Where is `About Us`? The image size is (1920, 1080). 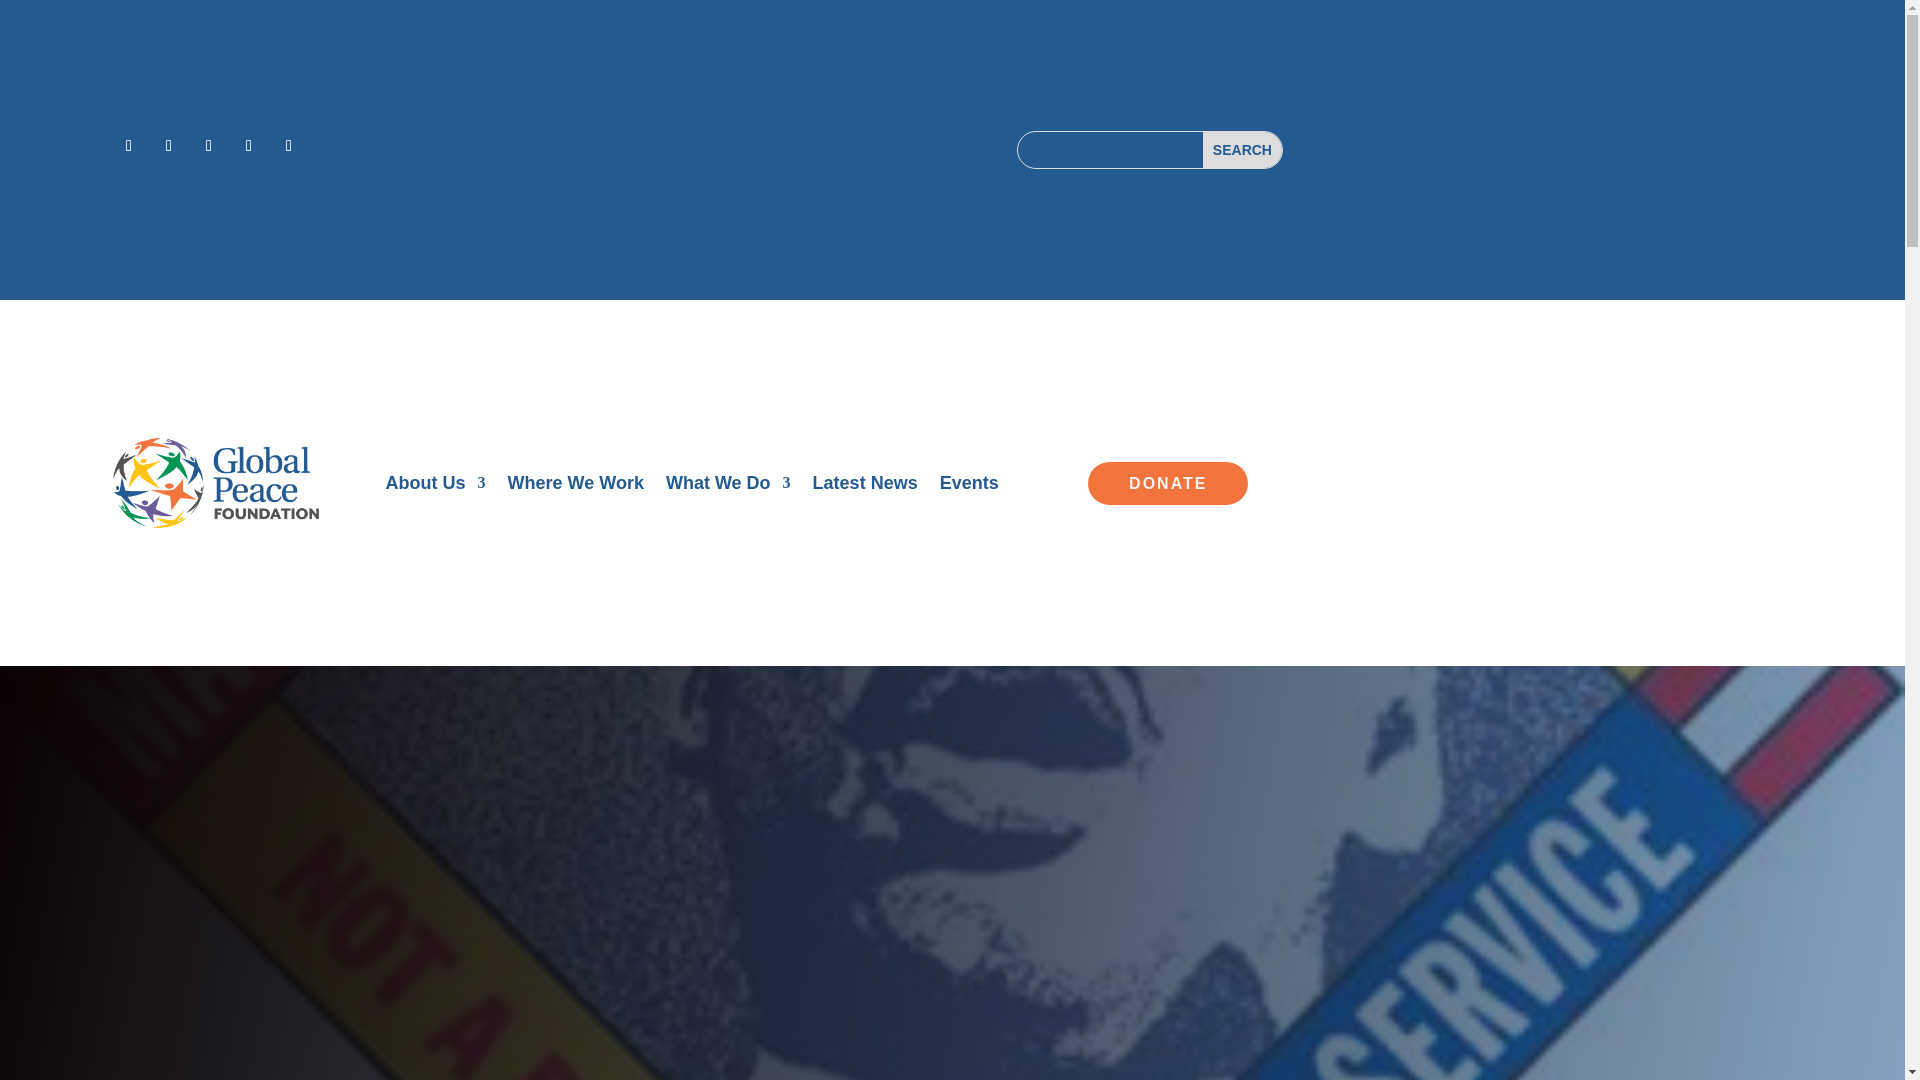
About Us is located at coordinates (435, 486).